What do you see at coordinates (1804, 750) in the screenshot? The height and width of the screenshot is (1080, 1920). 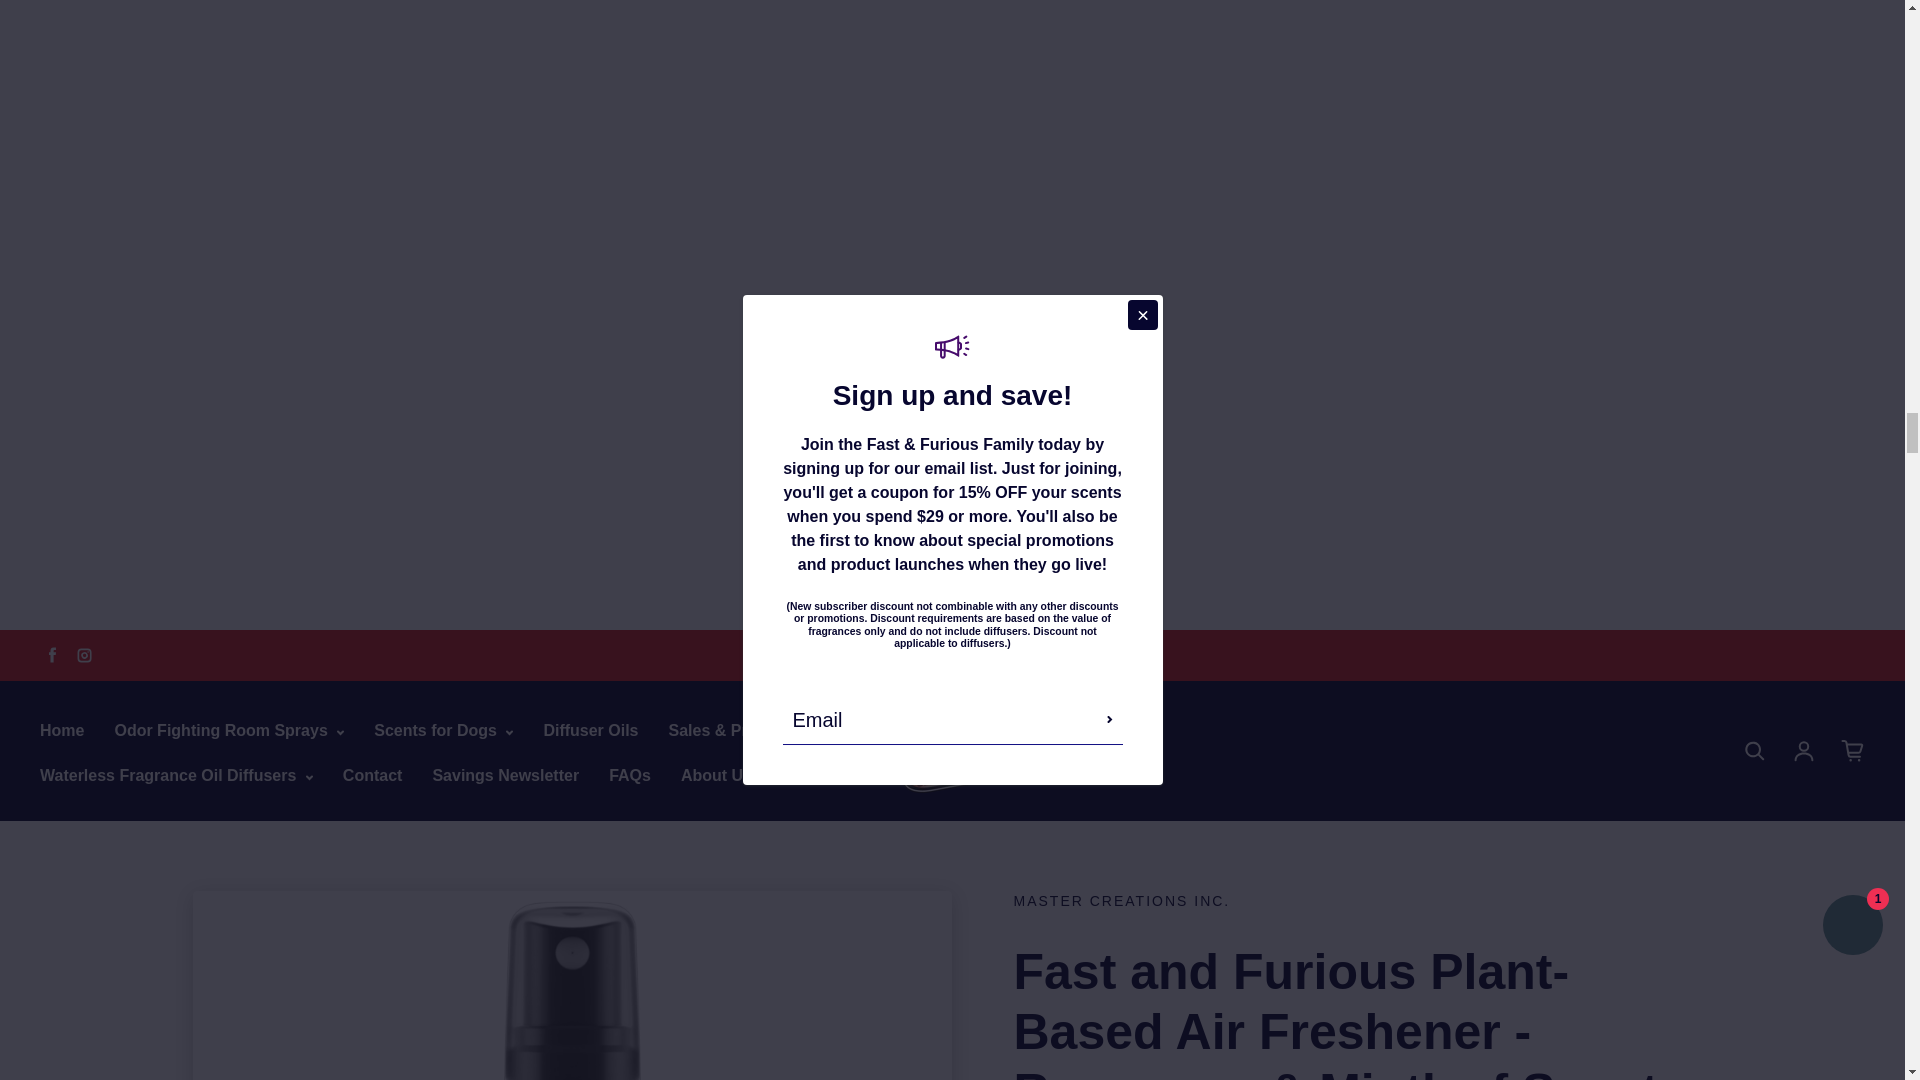 I see `Log in` at bounding box center [1804, 750].